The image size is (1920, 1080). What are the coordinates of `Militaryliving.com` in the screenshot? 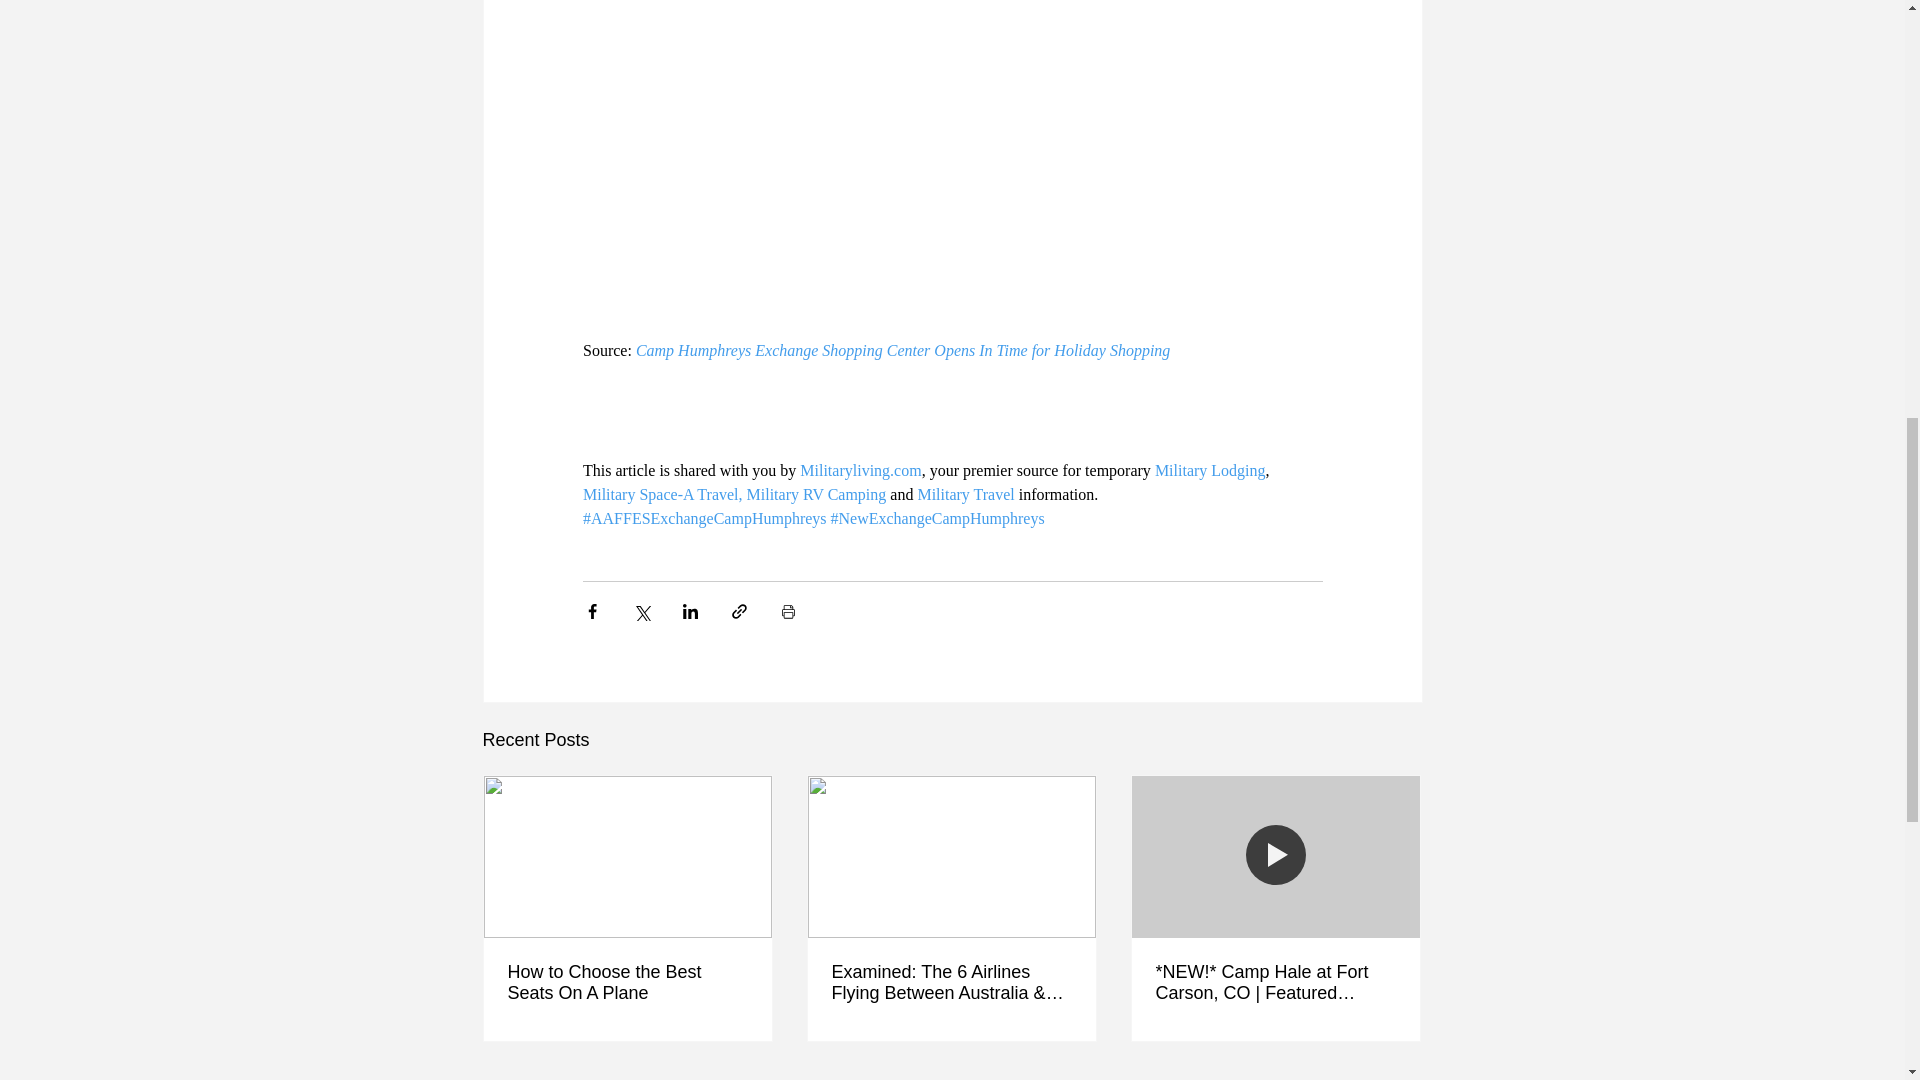 It's located at (860, 470).